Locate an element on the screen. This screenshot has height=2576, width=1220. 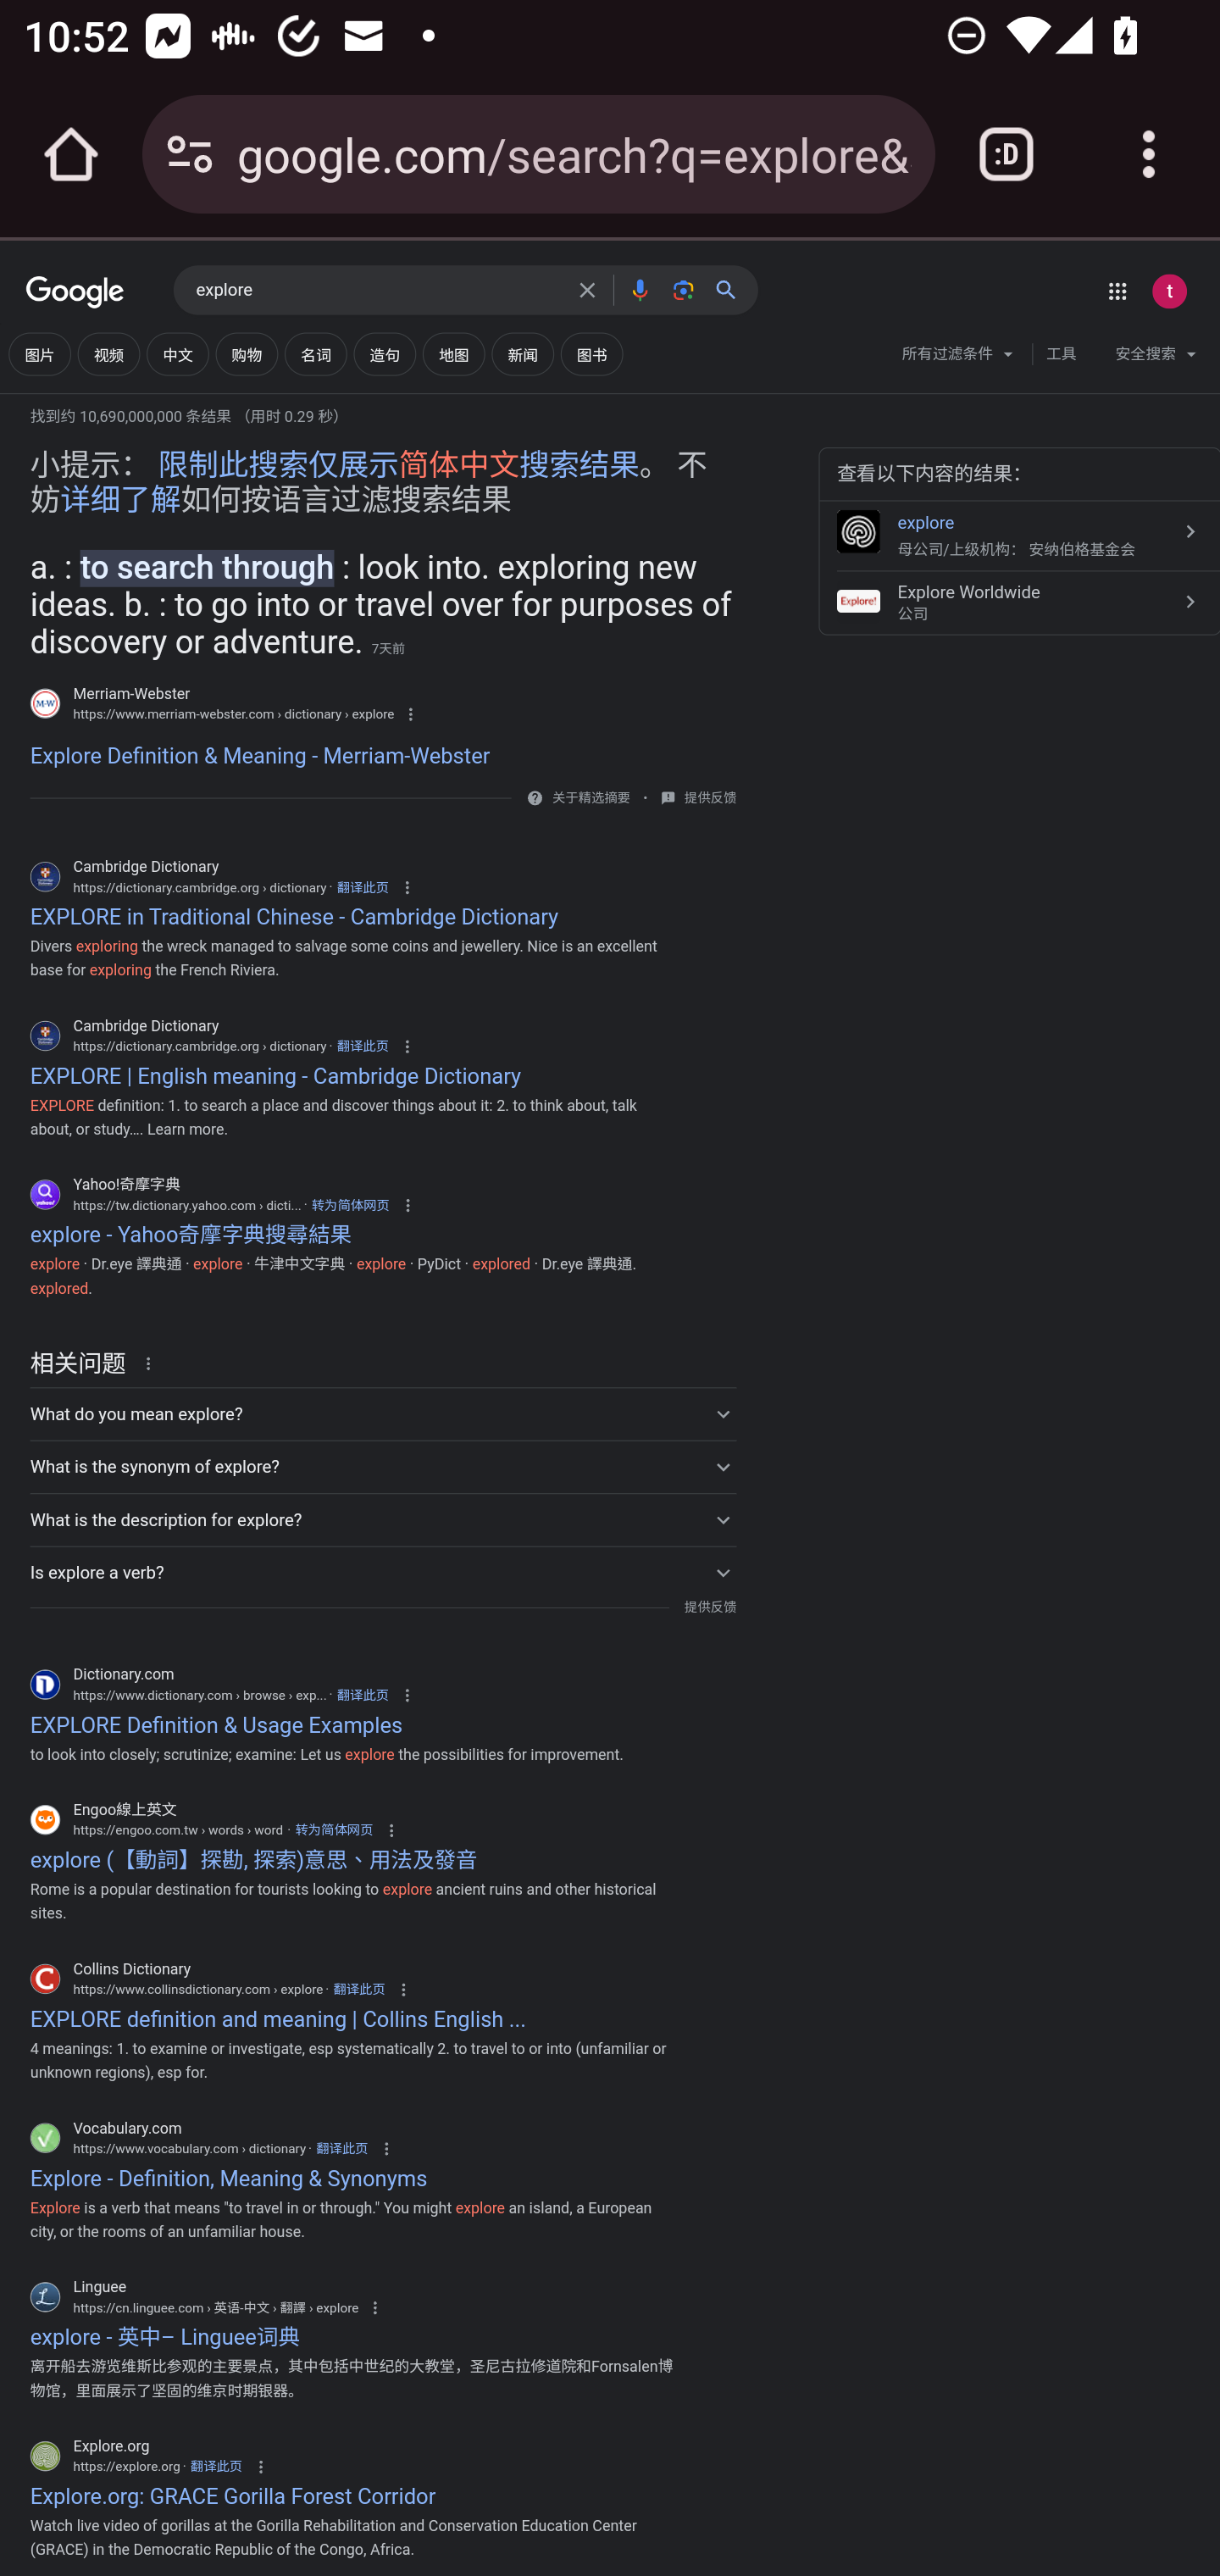
按图搜索 is located at coordinates (683, 290).